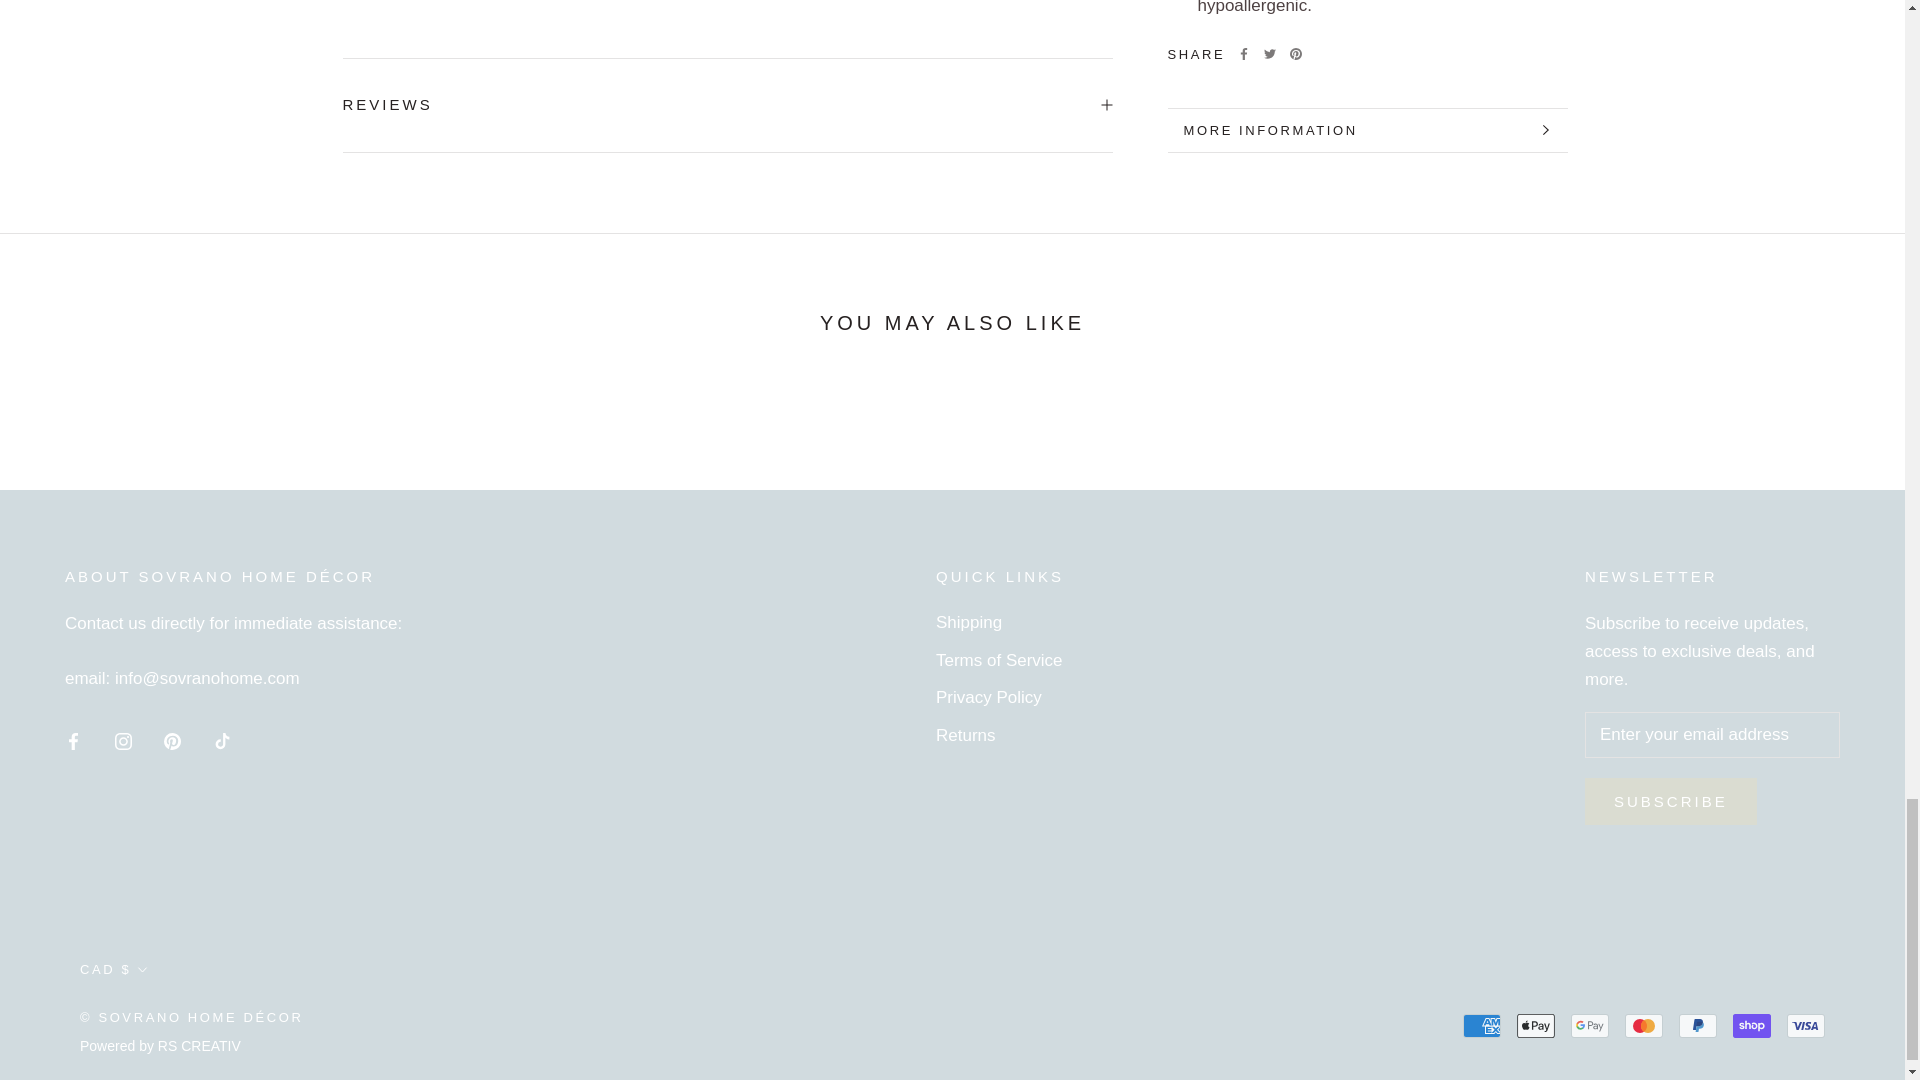 The width and height of the screenshot is (1920, 1080). I want to click on Shop Pay, so click(1752, 1026).